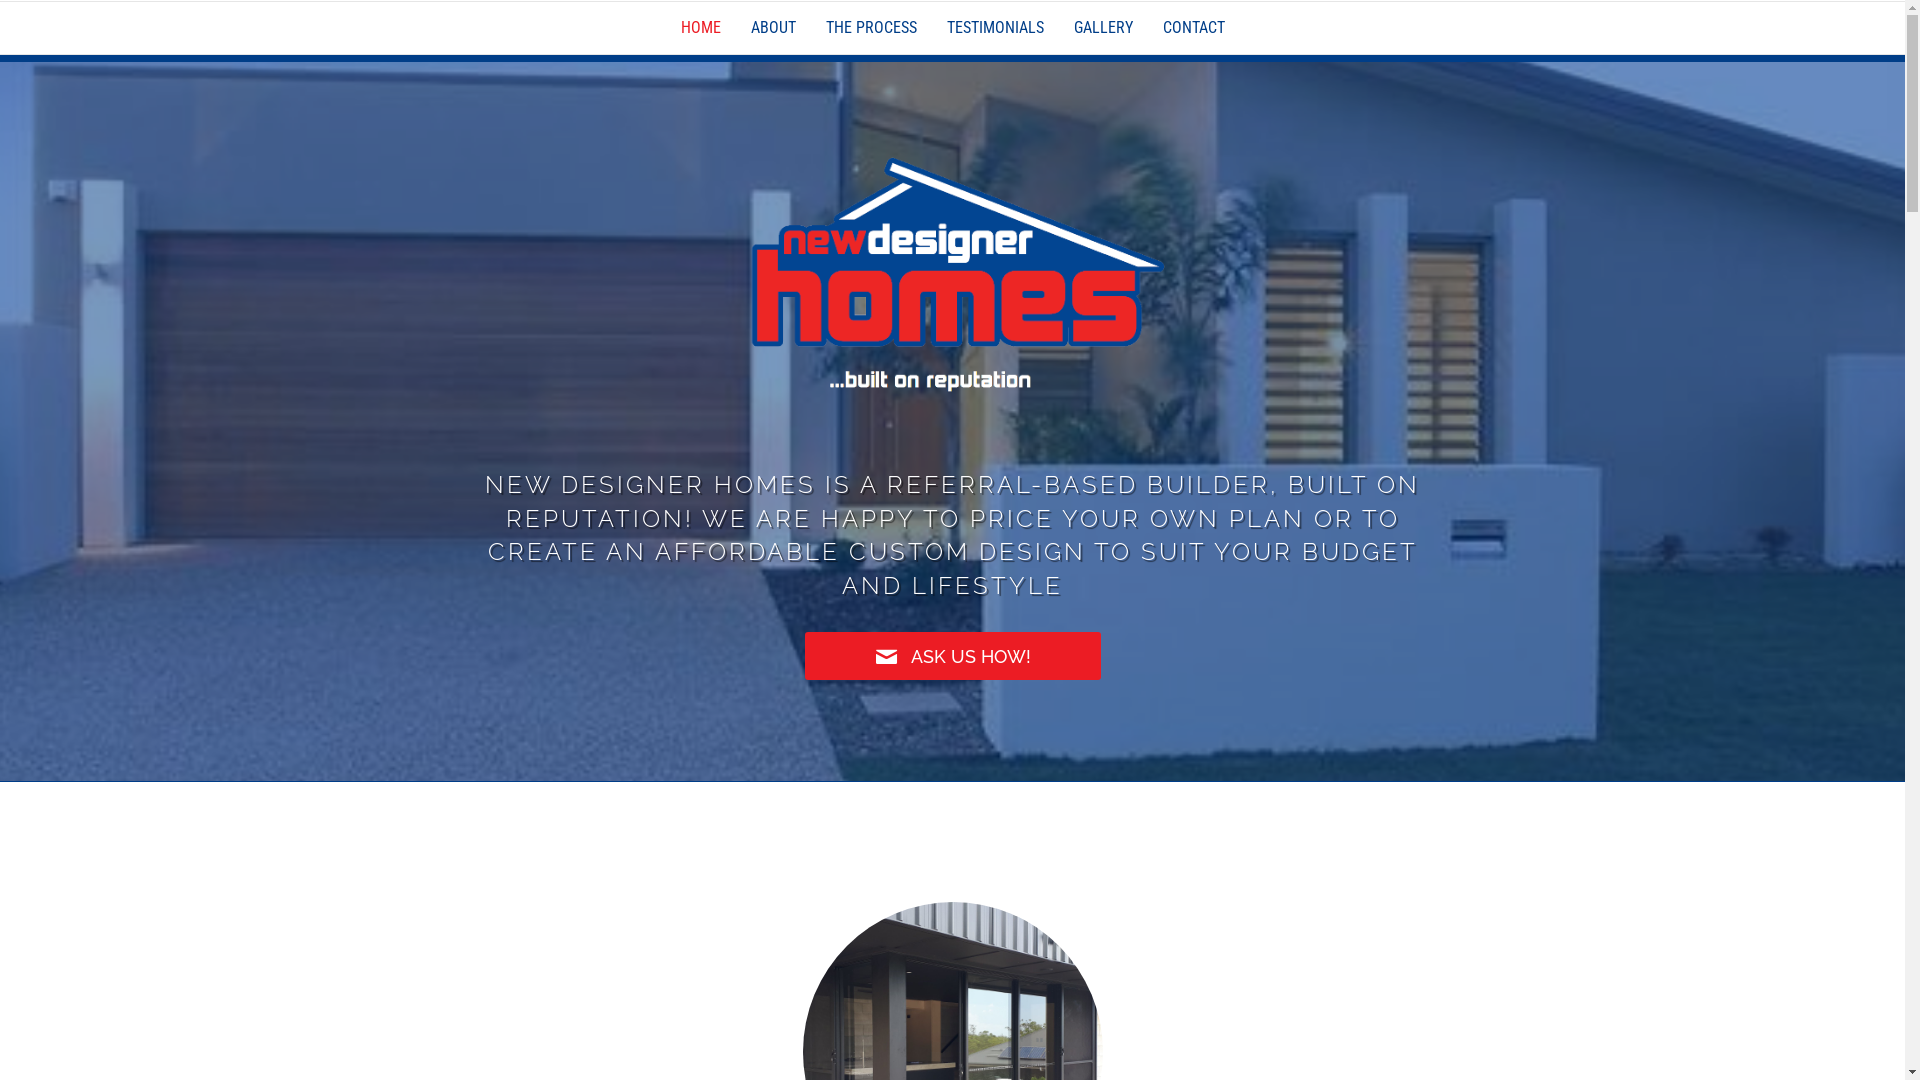 The height and width of the screenshot is (1080, 1920). Describe the element at coordinates (1102, 28) in the screenshot. I see `GALLERY` at that location.